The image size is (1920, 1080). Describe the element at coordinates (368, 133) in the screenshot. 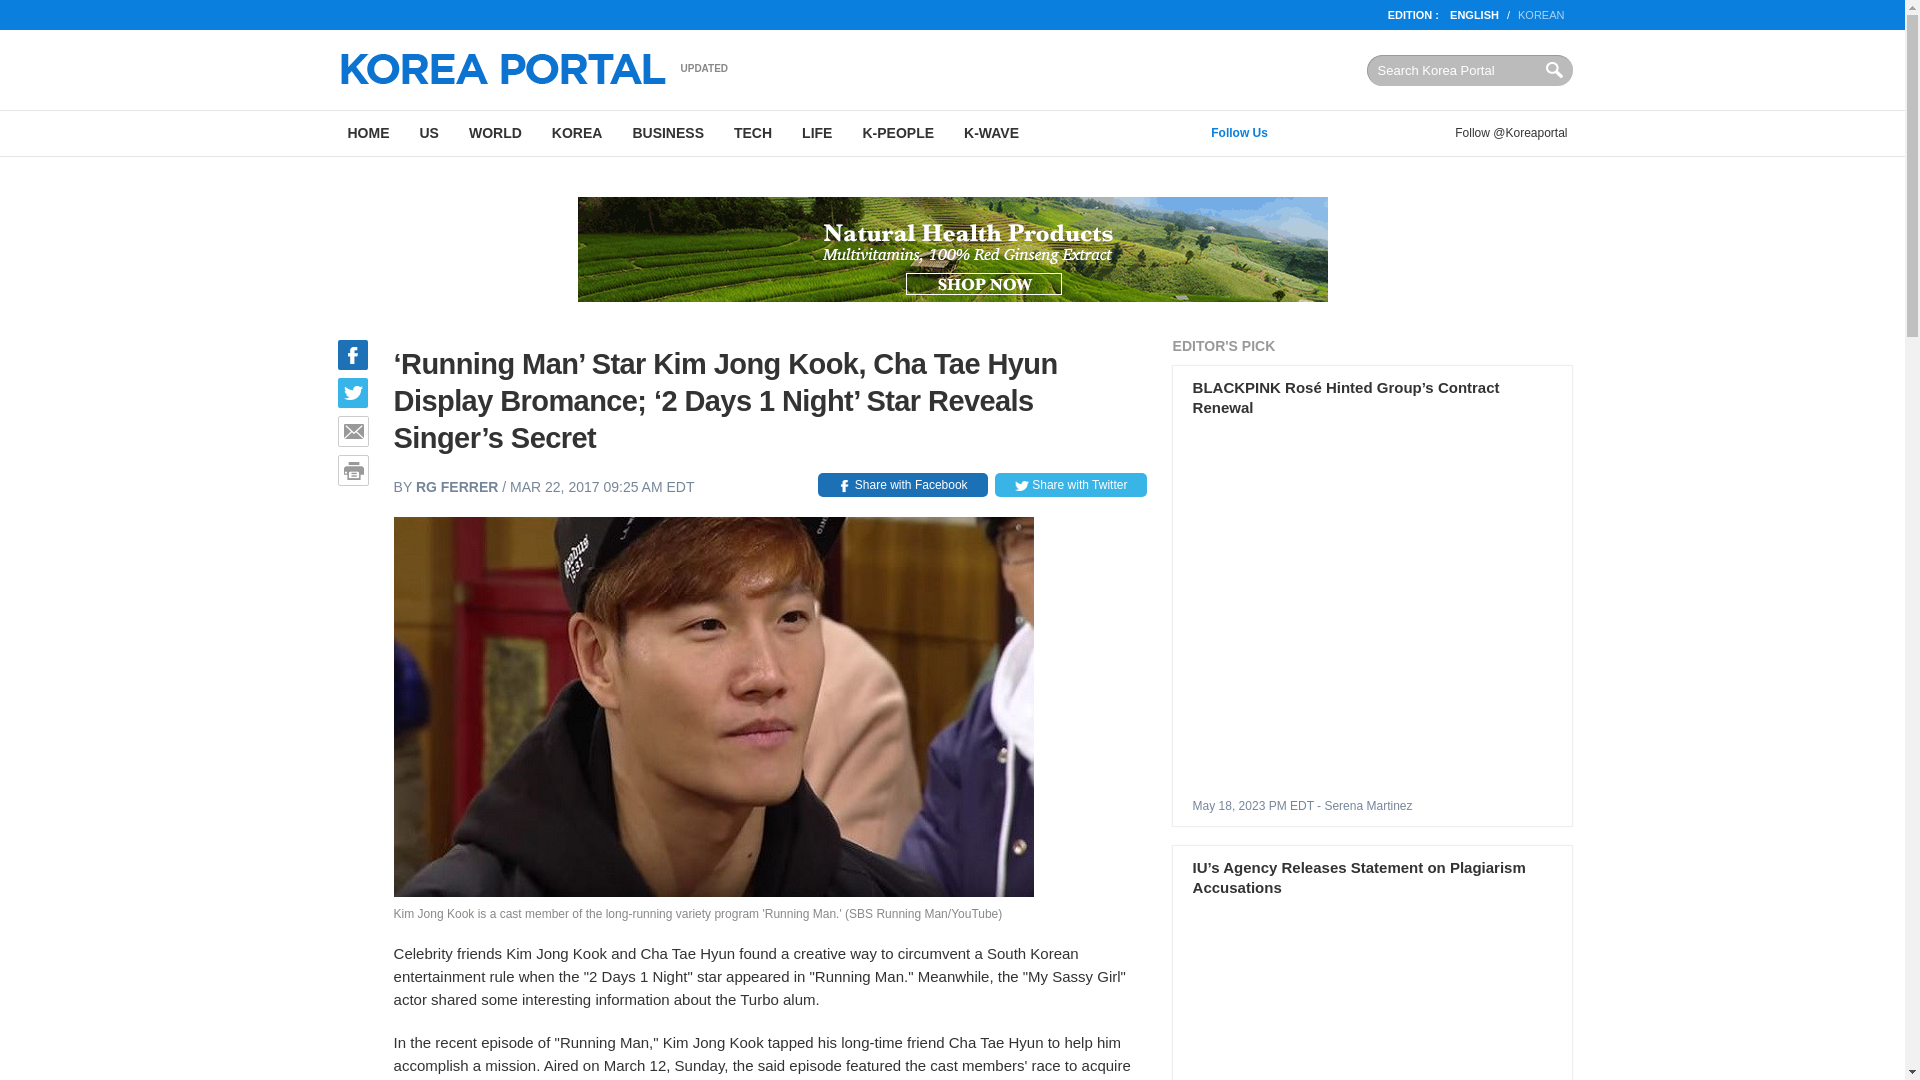

I see `HOME` at that location.